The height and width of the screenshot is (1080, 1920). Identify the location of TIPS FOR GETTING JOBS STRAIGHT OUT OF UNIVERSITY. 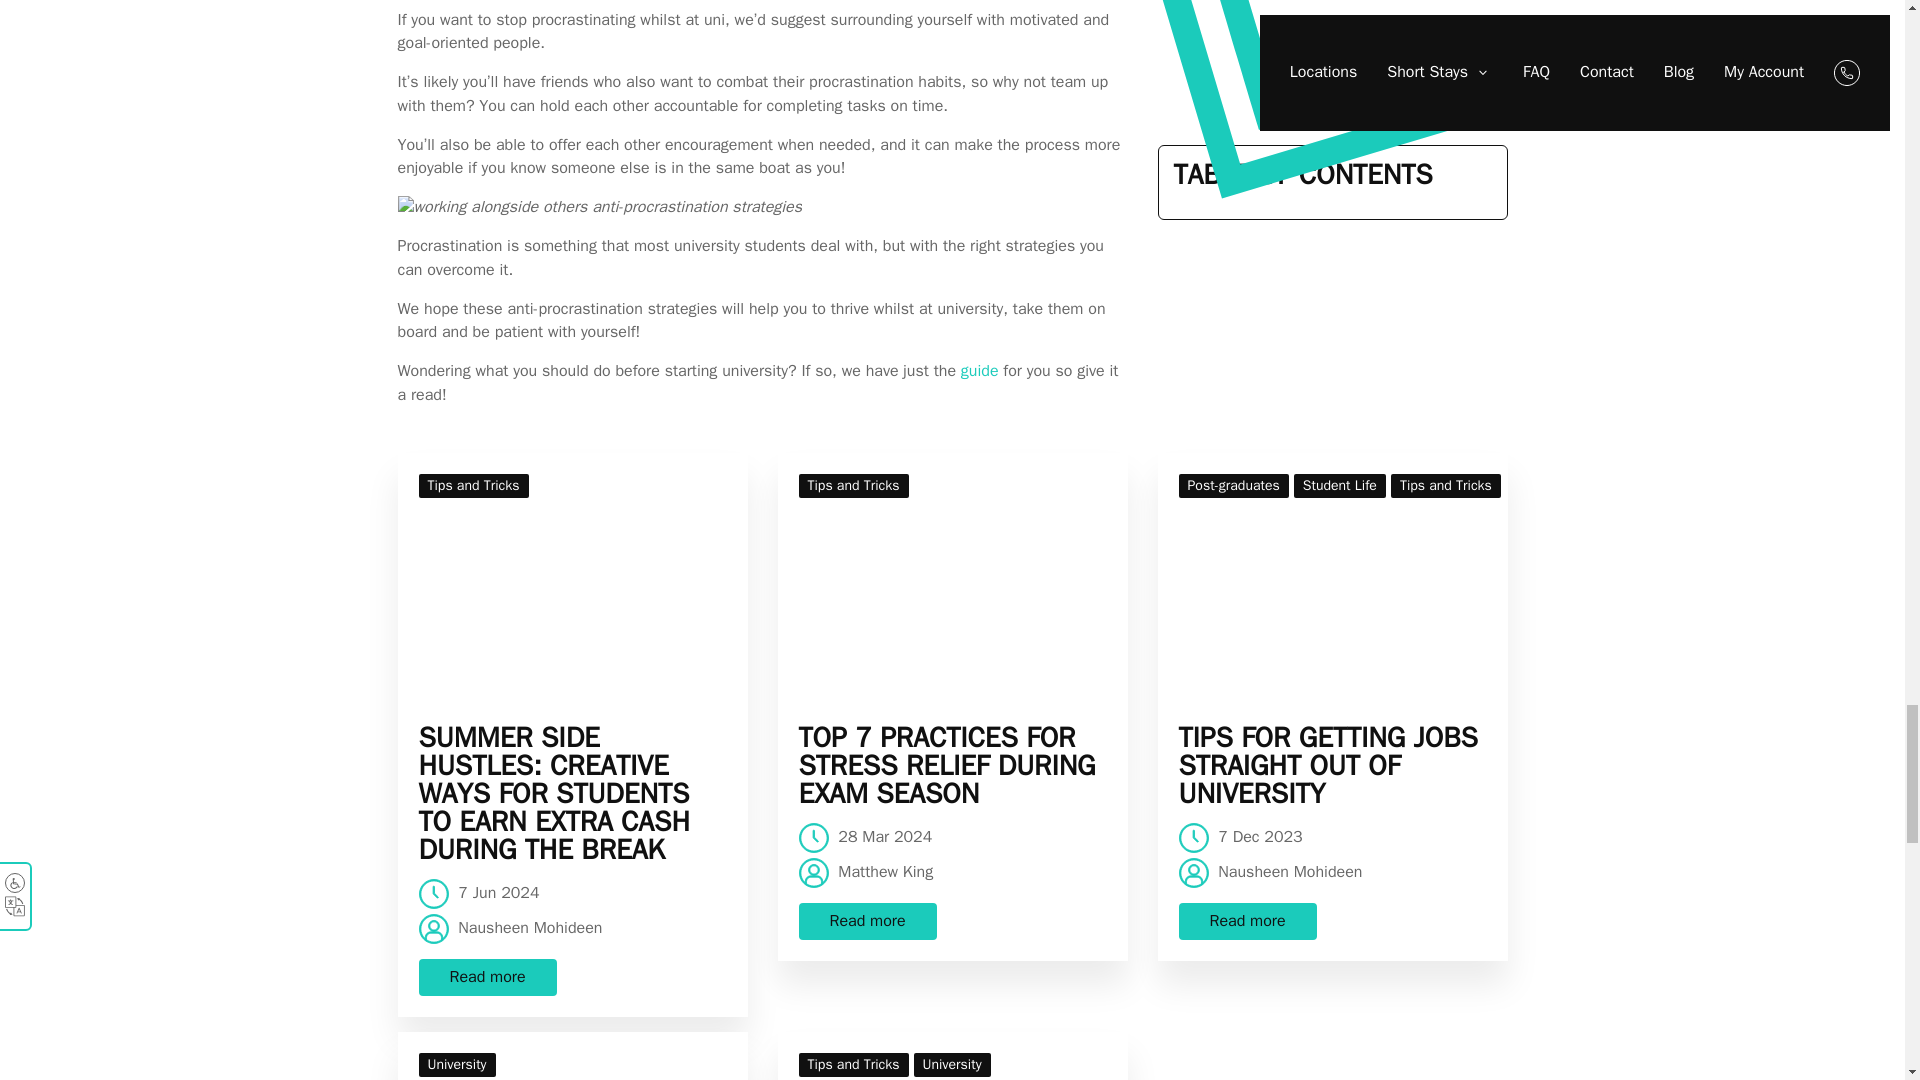
(1332, 765).